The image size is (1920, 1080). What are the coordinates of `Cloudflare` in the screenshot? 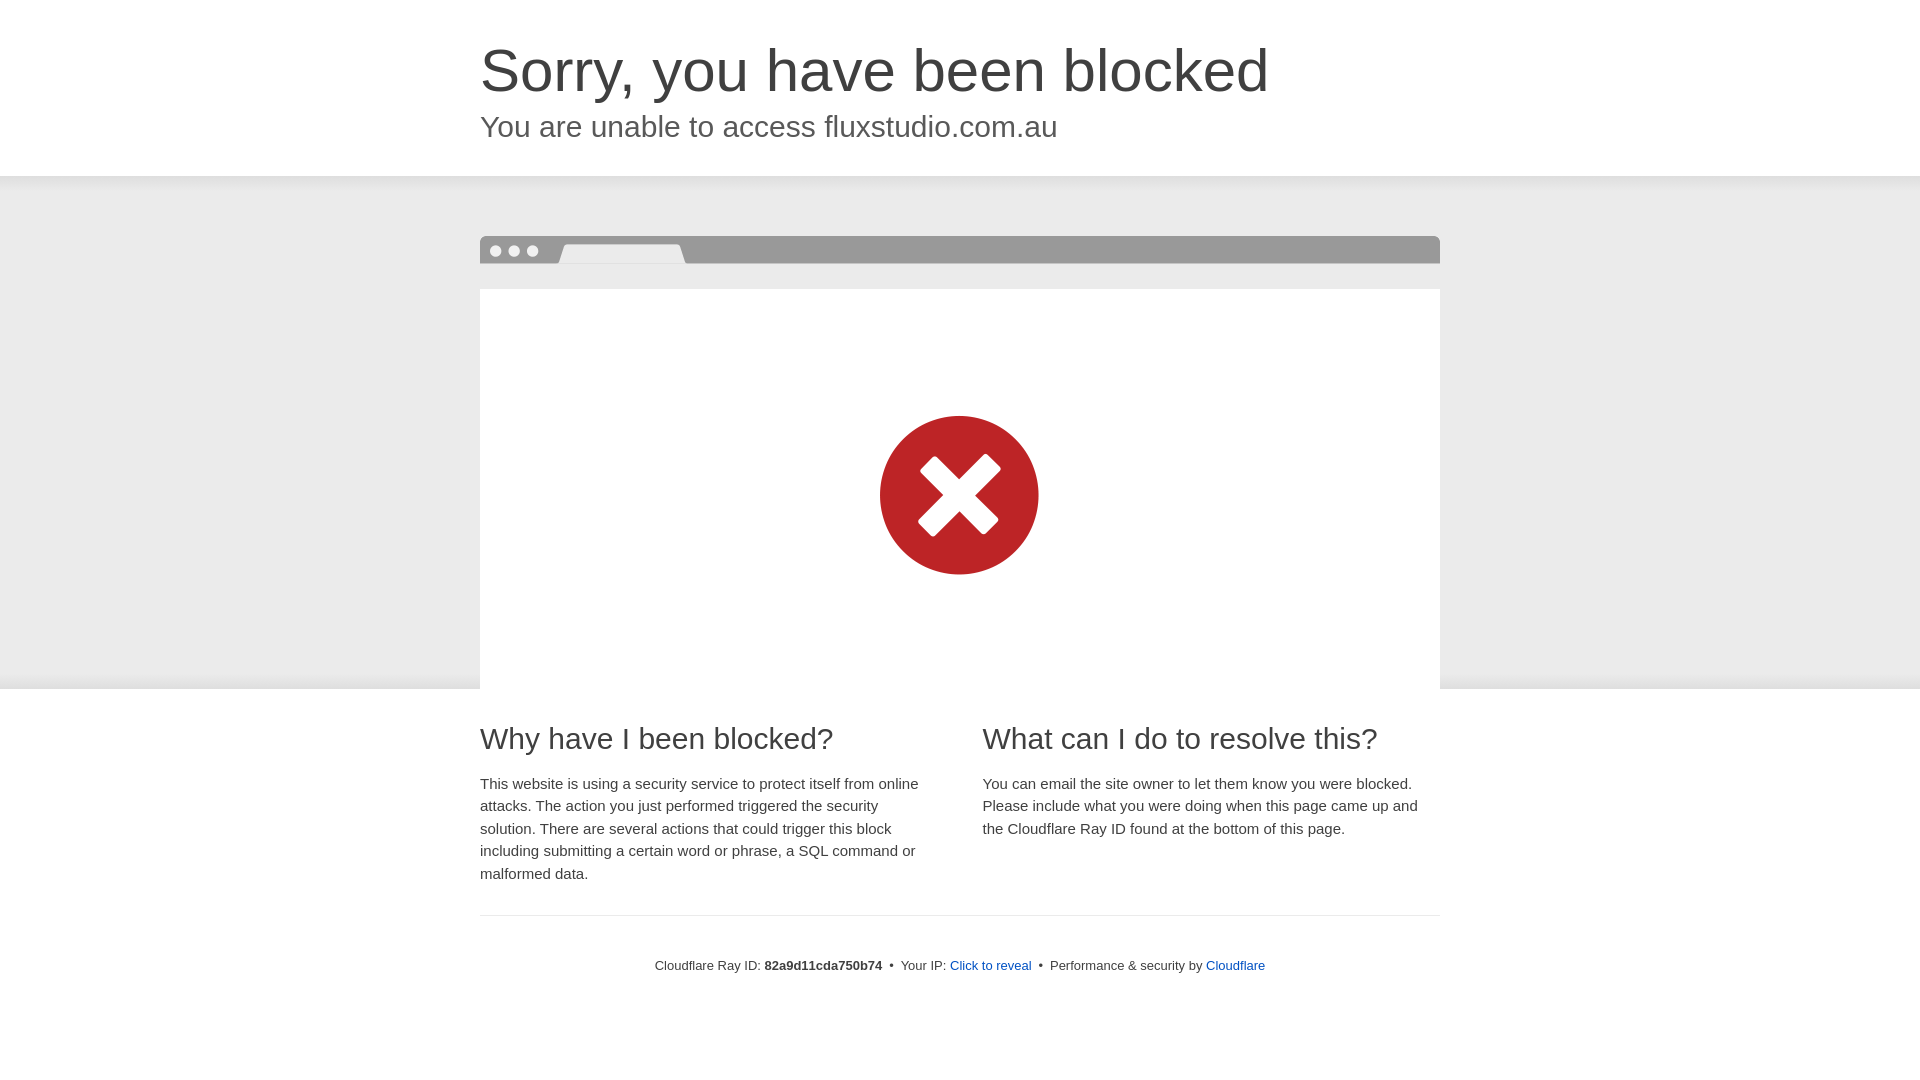 It's located at (1236, 966).